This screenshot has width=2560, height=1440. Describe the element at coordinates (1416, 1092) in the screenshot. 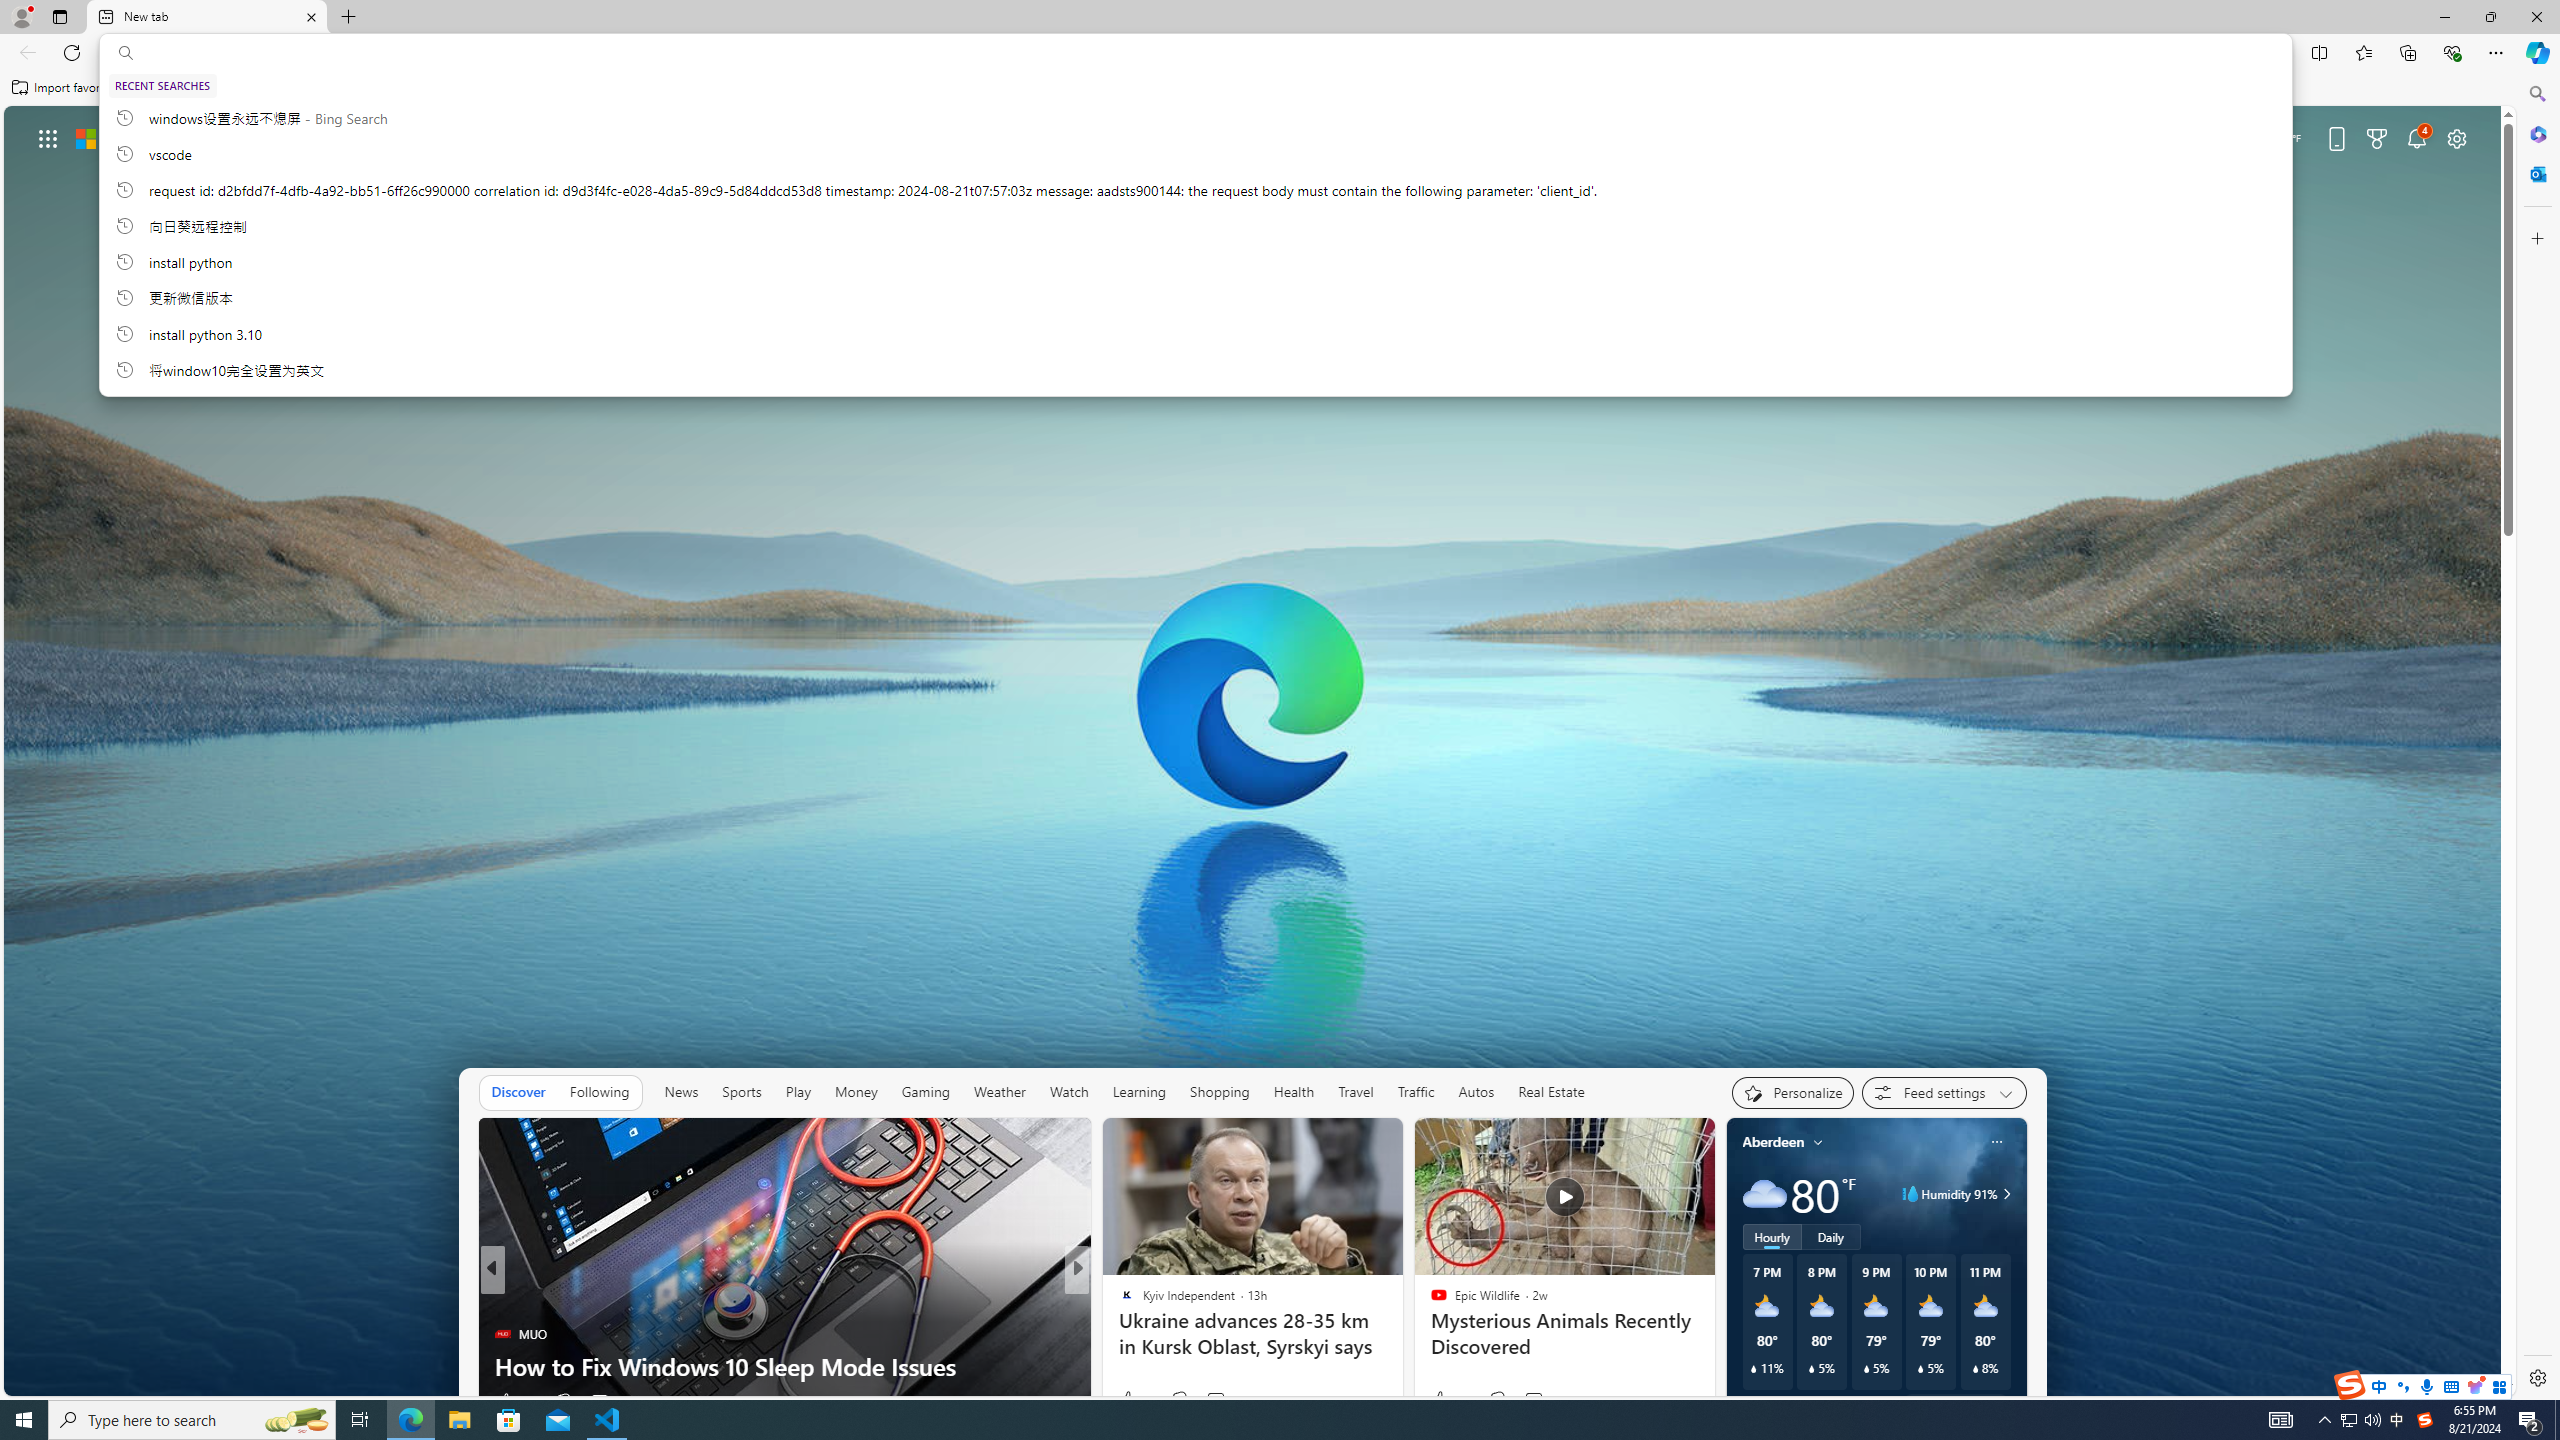

I see `Traffic` at that location.